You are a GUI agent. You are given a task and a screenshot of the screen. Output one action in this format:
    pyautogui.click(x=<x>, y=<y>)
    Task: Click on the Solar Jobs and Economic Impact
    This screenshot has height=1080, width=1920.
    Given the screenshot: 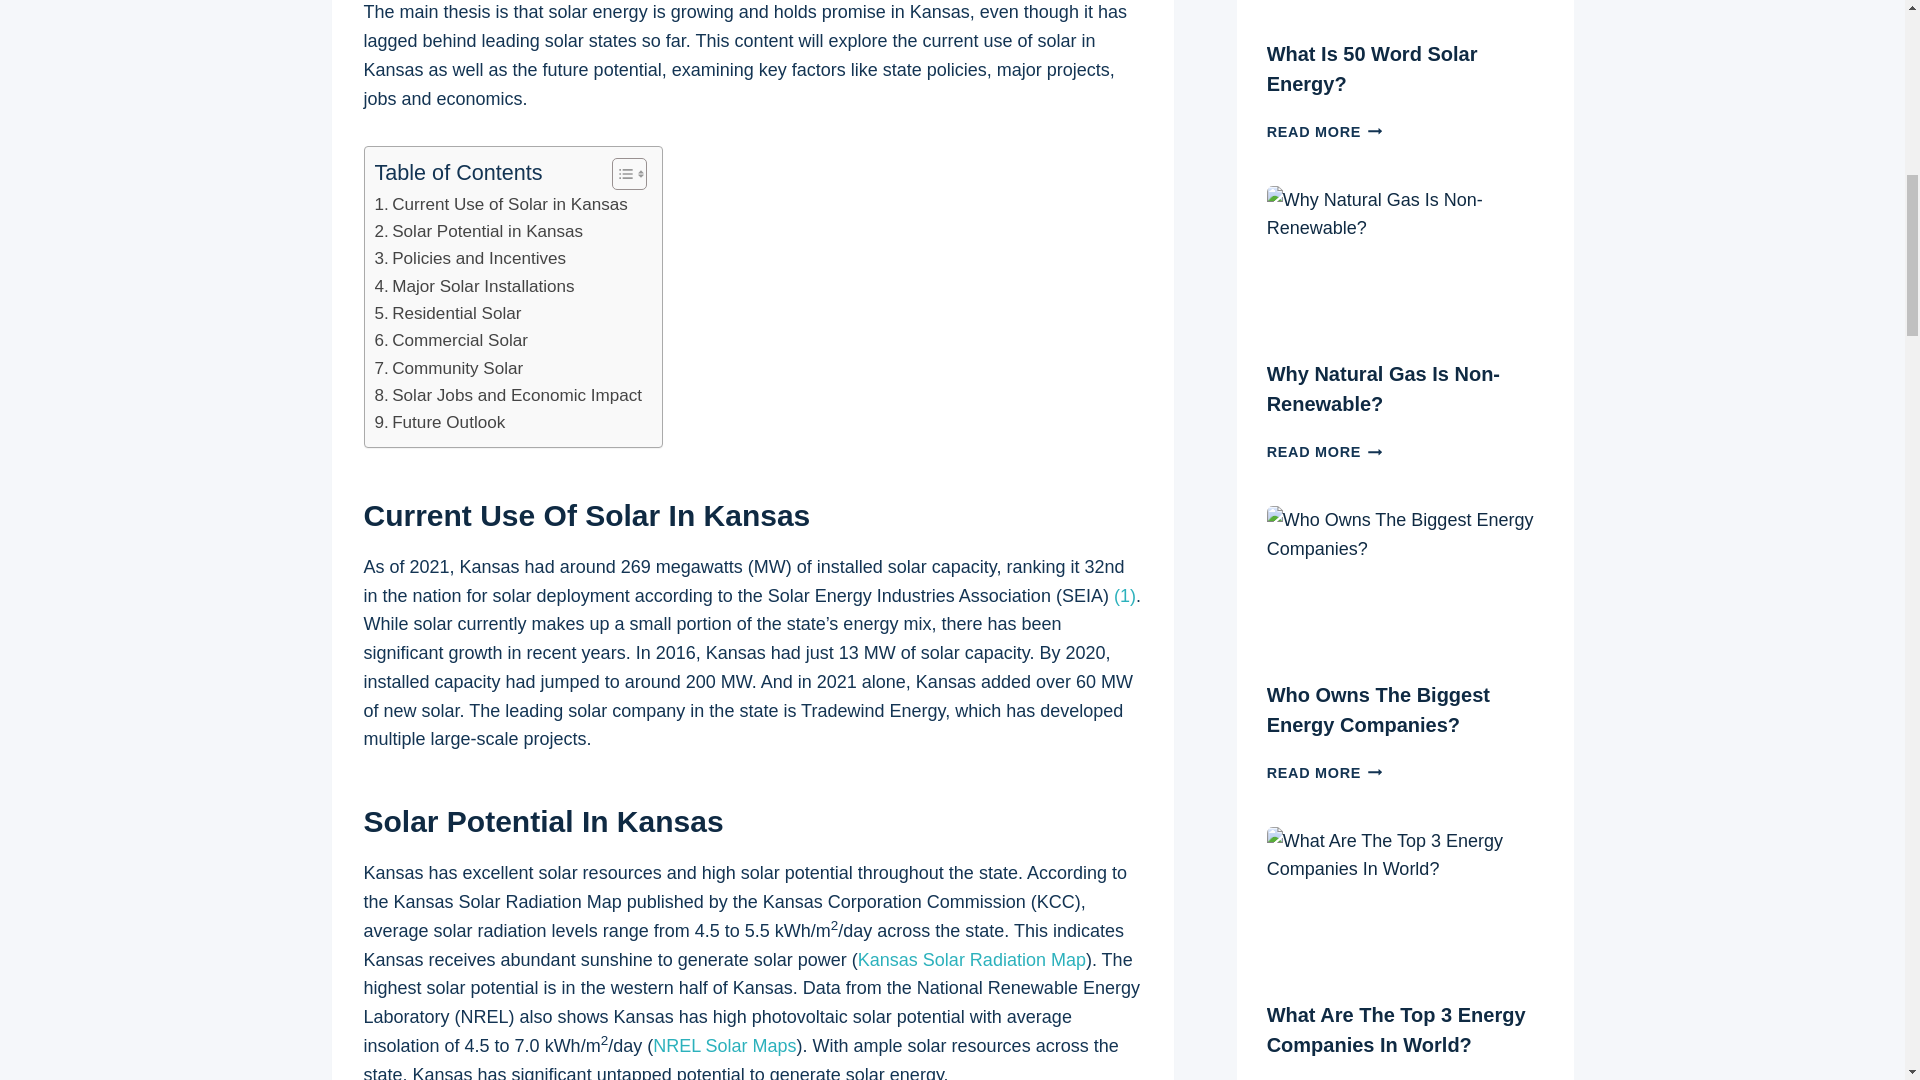 What is the action you would take?
    pyautogui.click(x=508, y=396)
    